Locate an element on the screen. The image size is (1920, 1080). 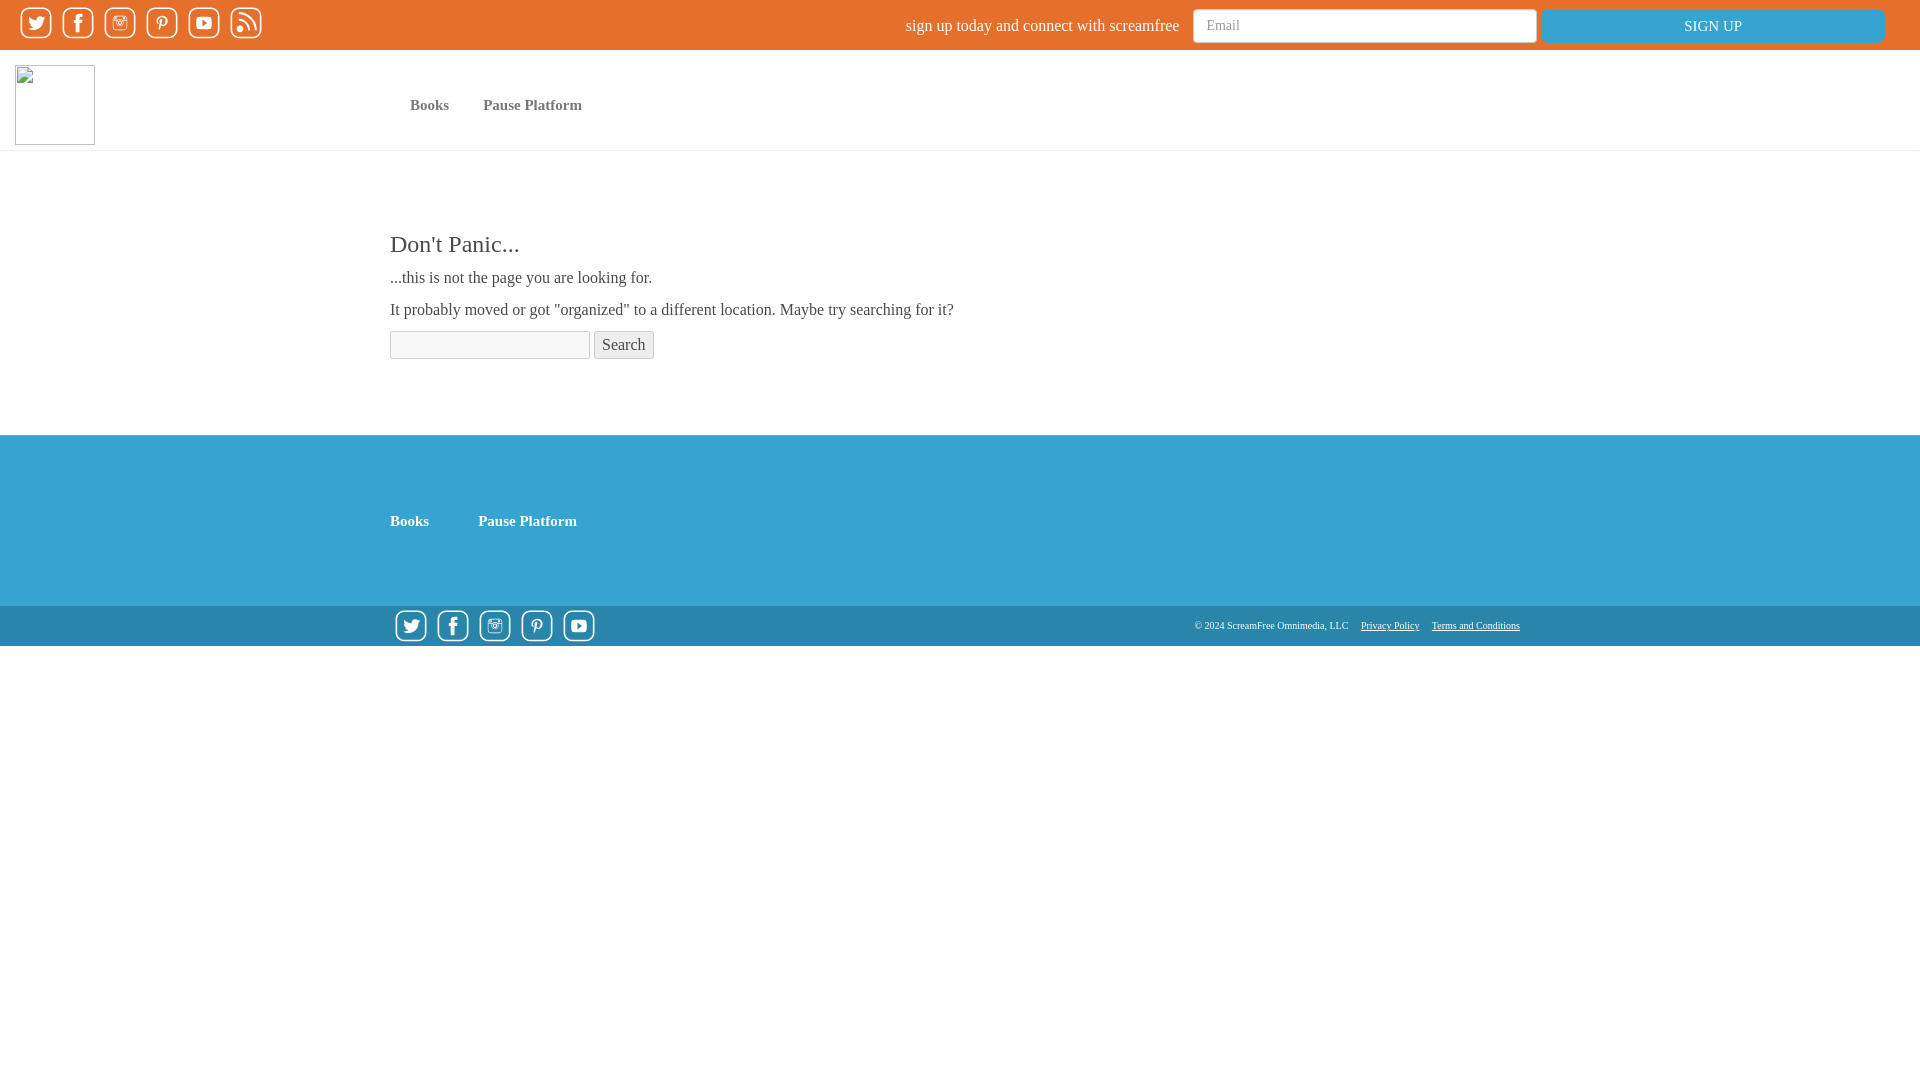
Books is located at coordinates (430, 104).